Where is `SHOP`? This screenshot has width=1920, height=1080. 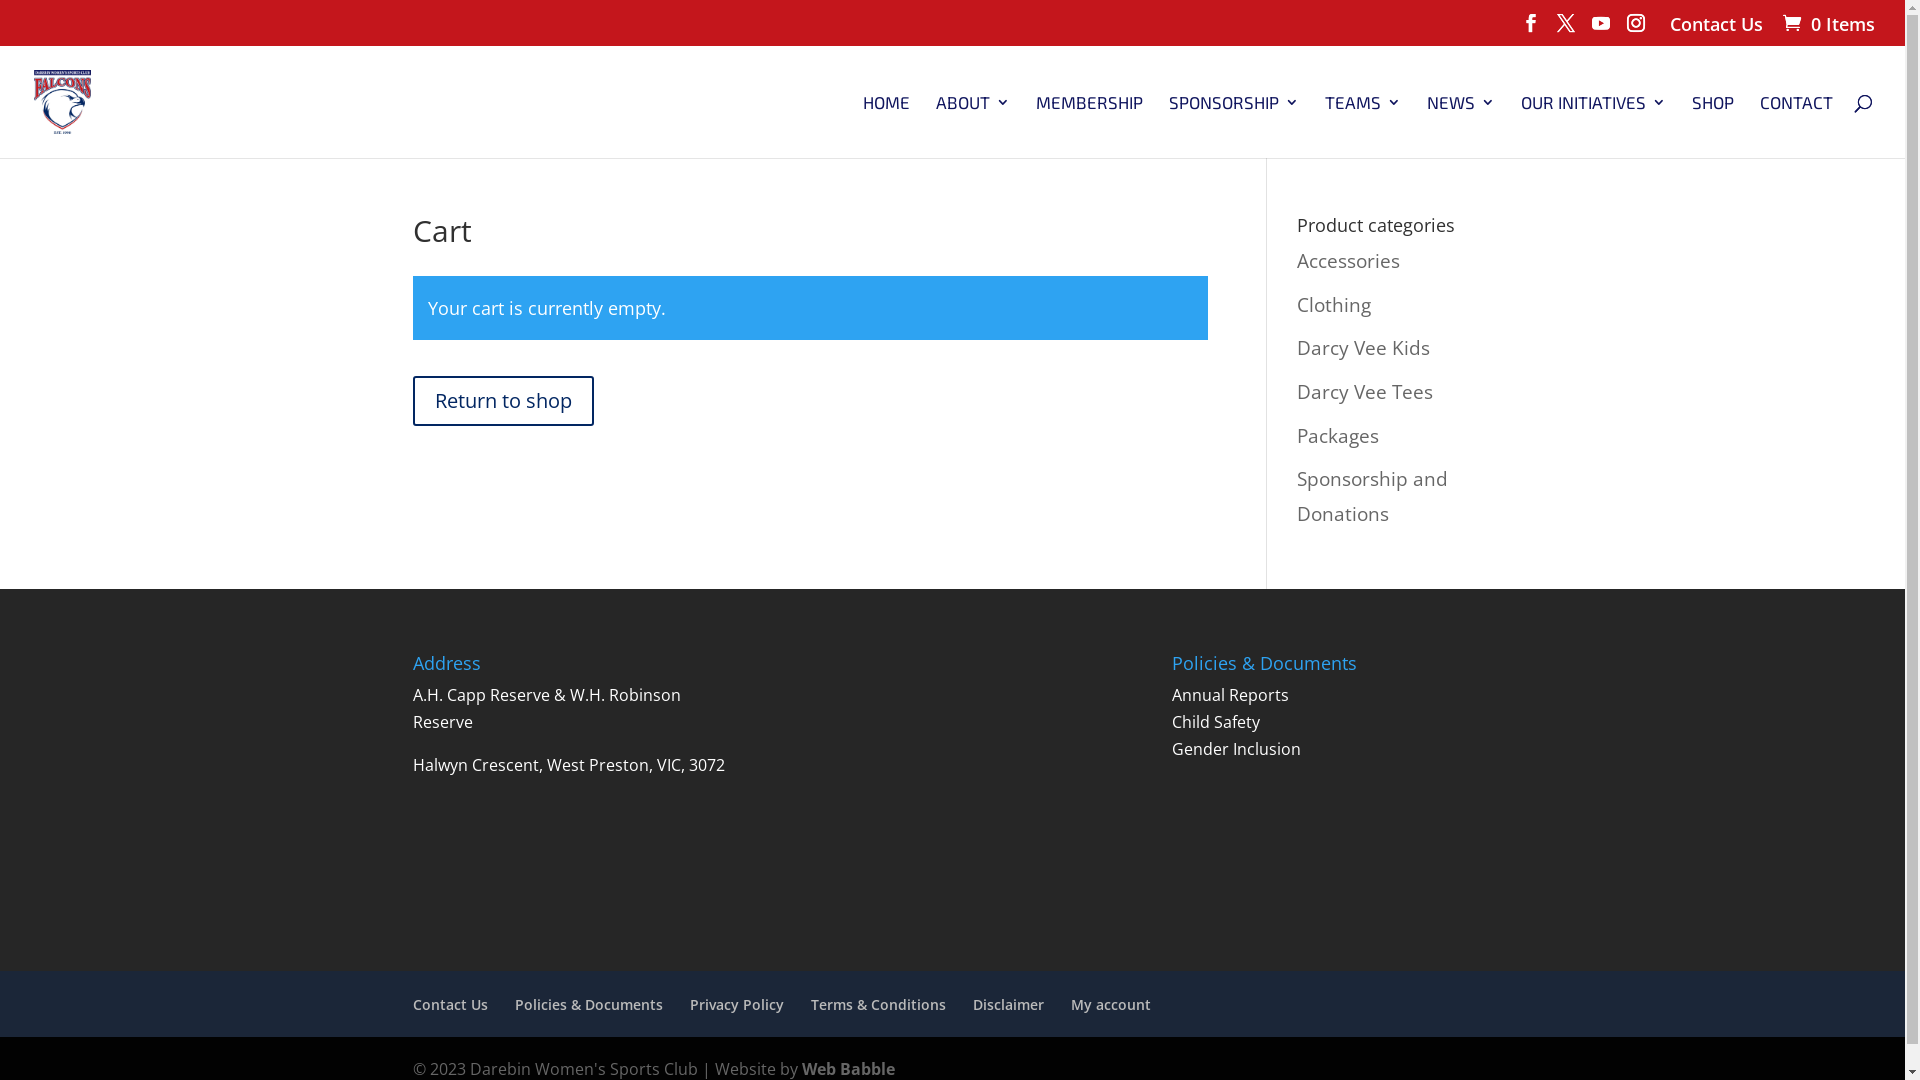 SHOP is located at coordinates (1713, 126).